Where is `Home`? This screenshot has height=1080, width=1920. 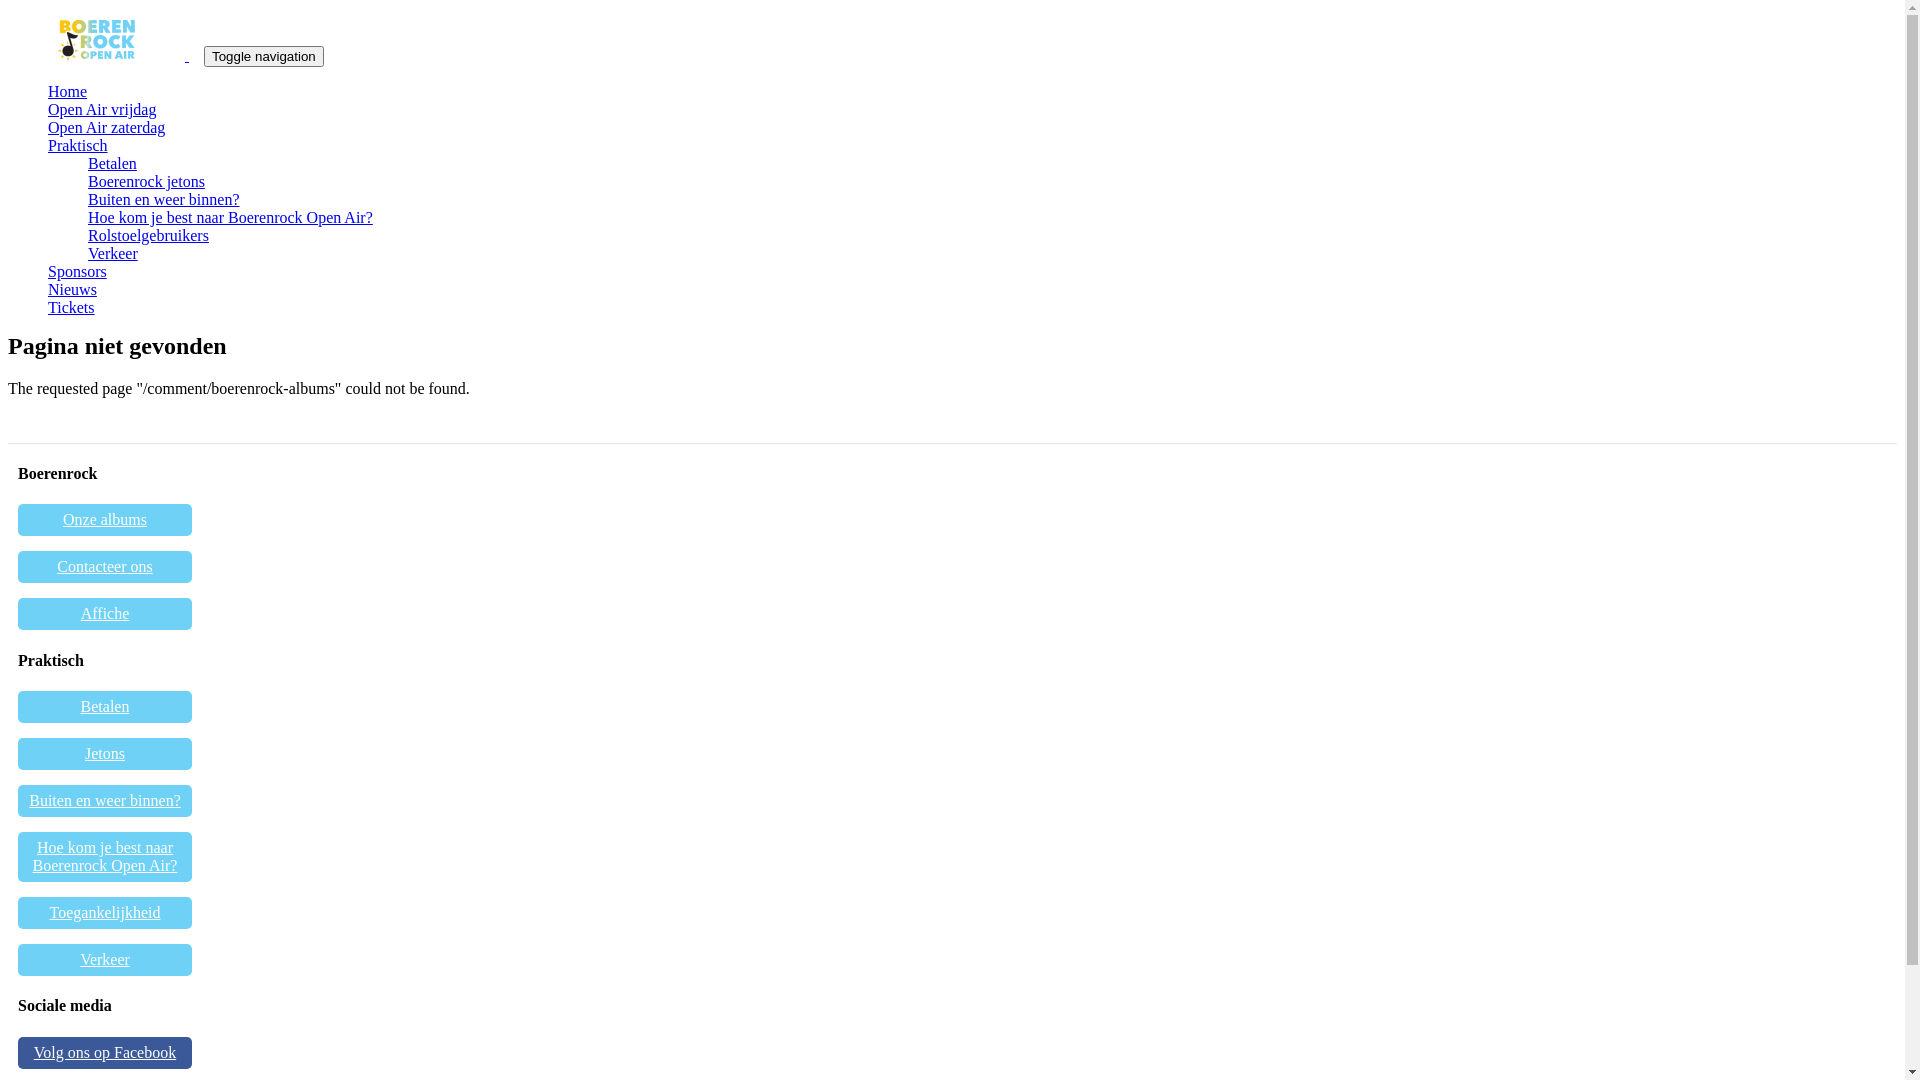
Home is located at coordinates (68, 92).